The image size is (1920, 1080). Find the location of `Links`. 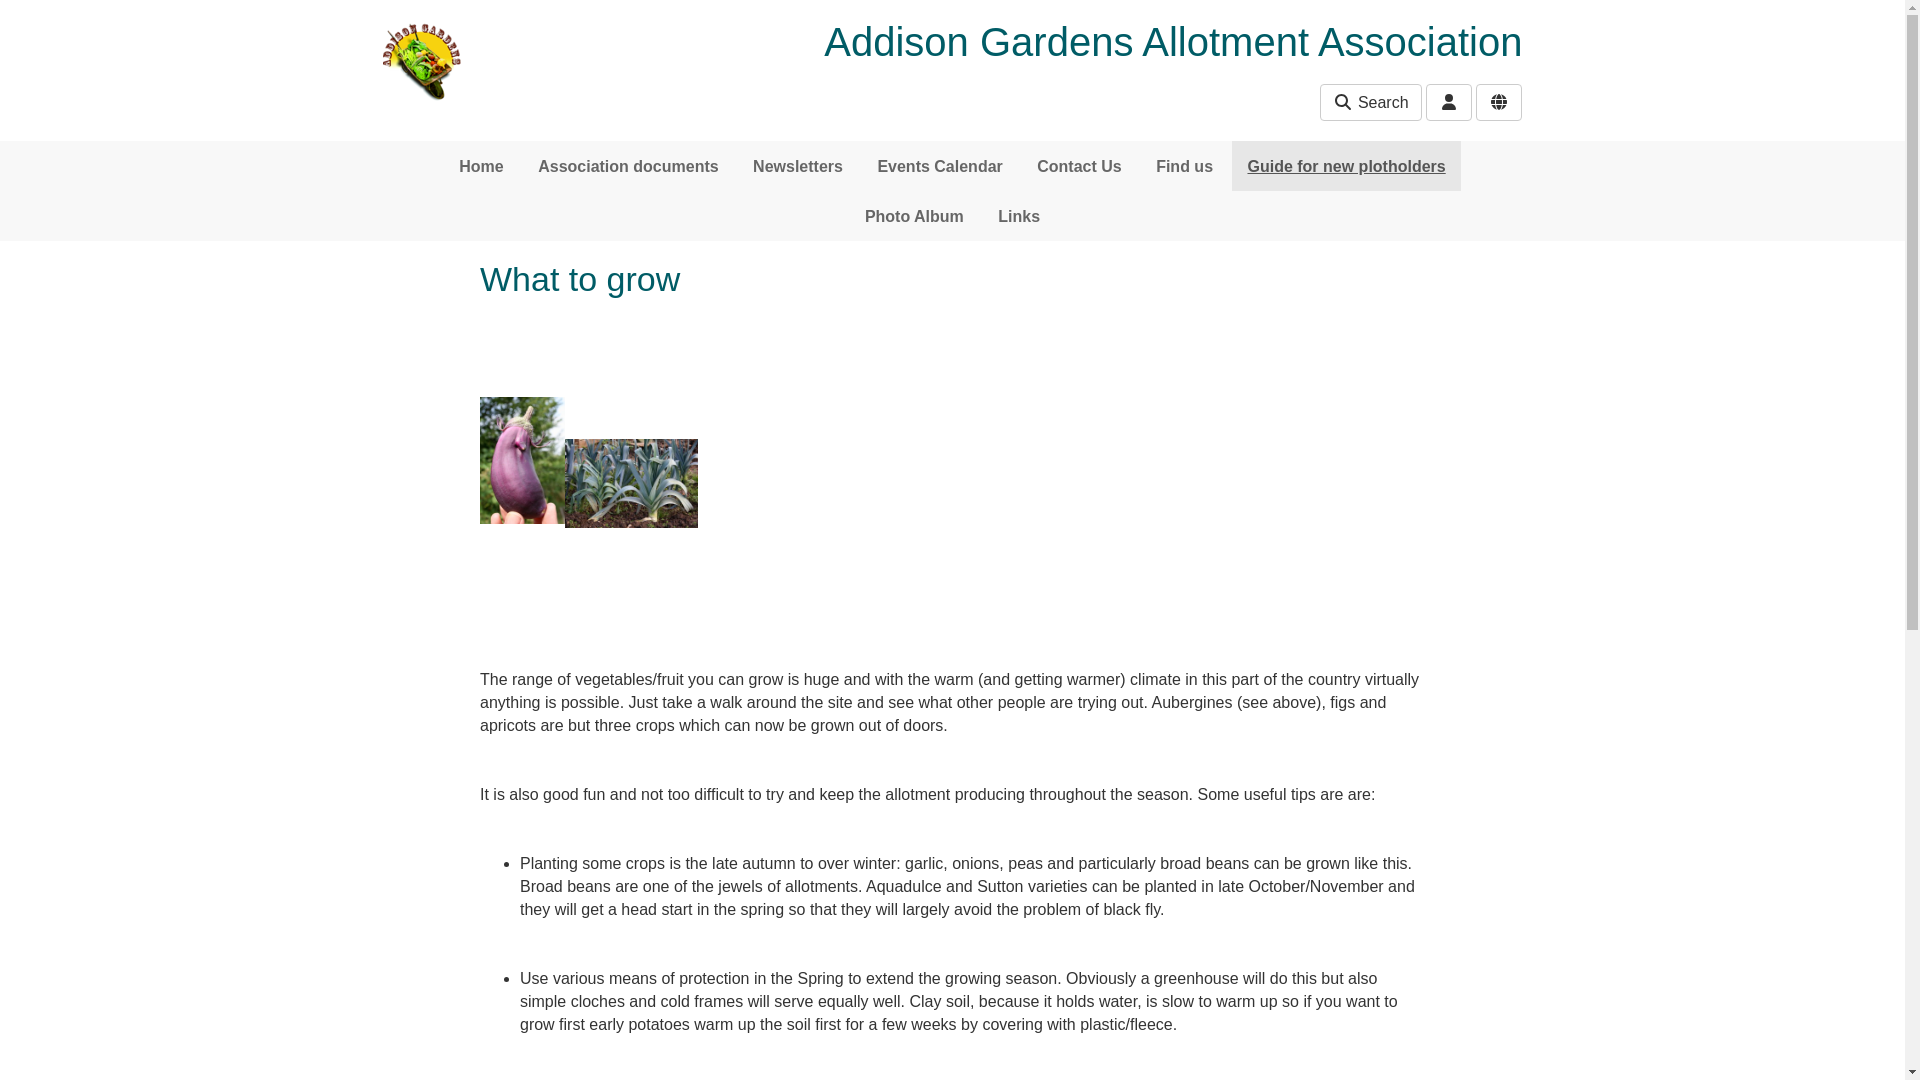

Links is located at coordinates (1018, 216).